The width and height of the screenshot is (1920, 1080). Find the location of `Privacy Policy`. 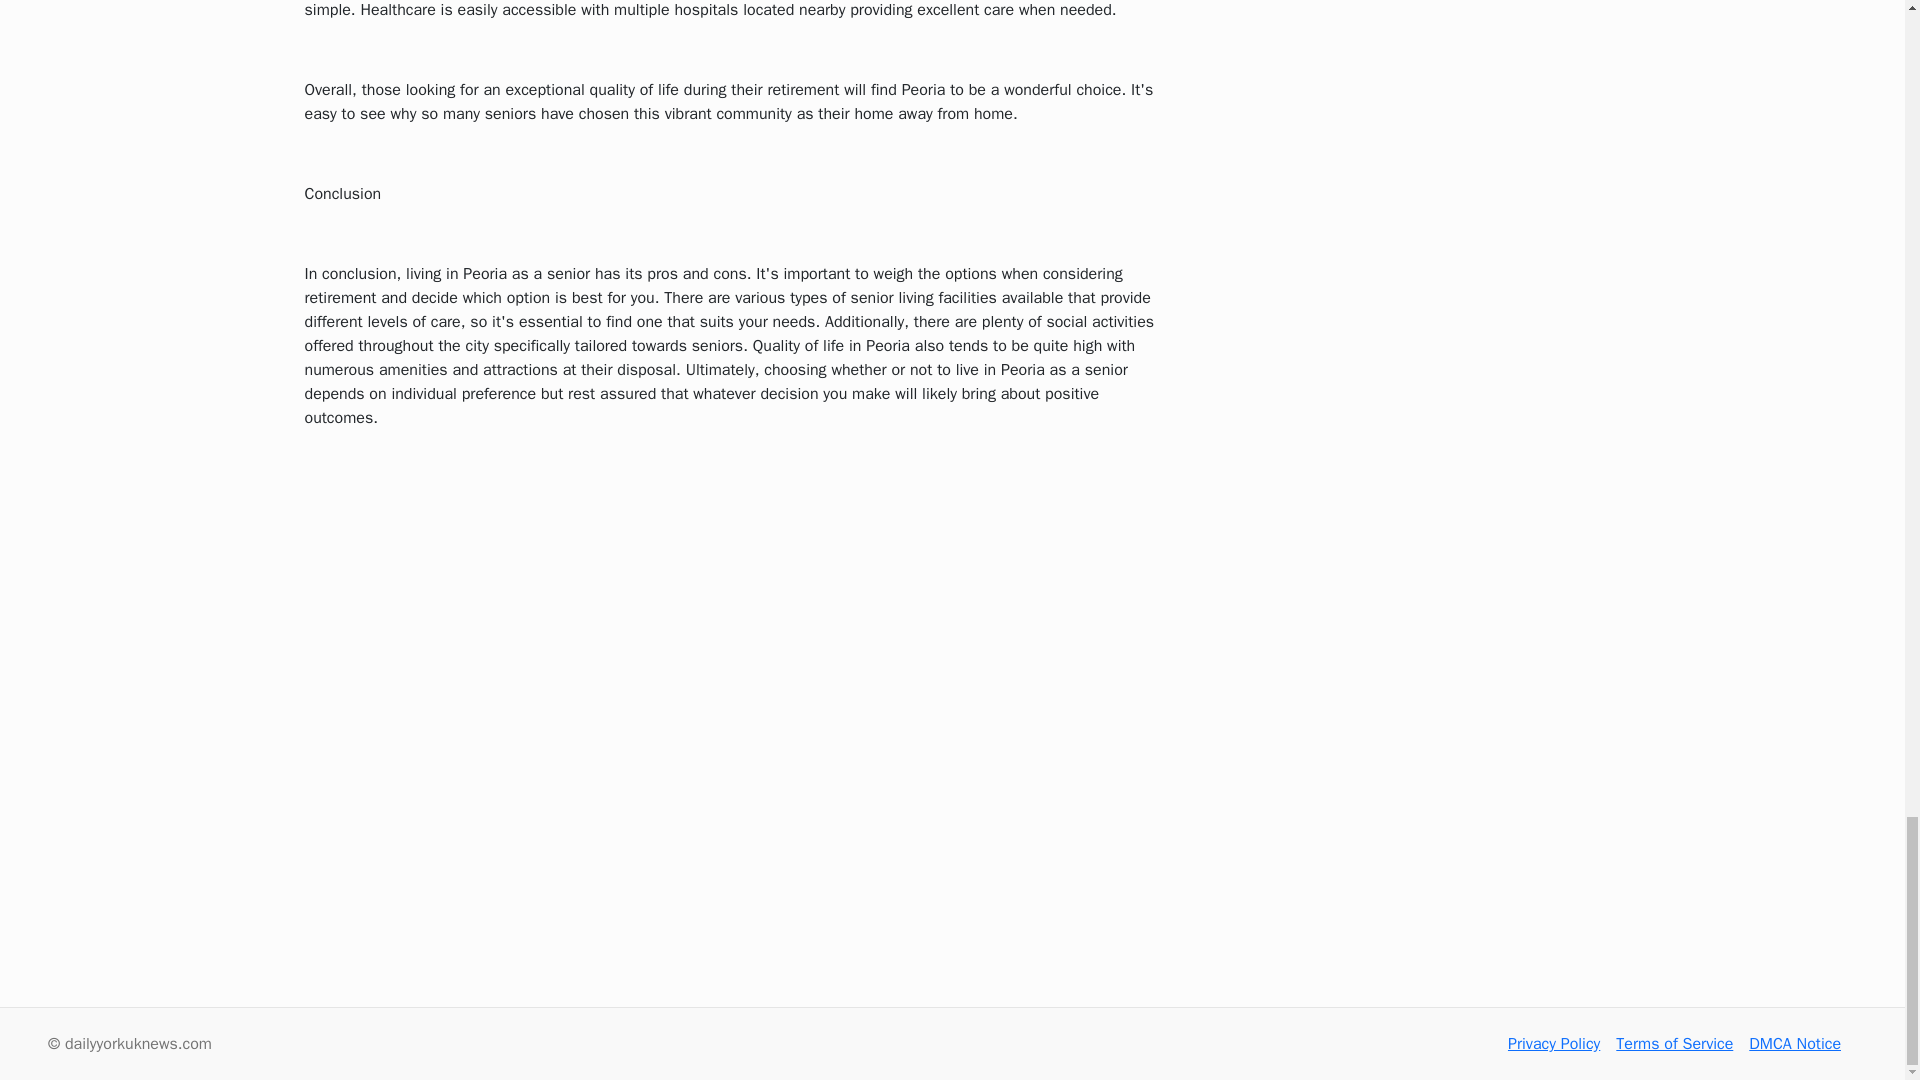

Privacy Policy is located at coordinates (1553, 1044).